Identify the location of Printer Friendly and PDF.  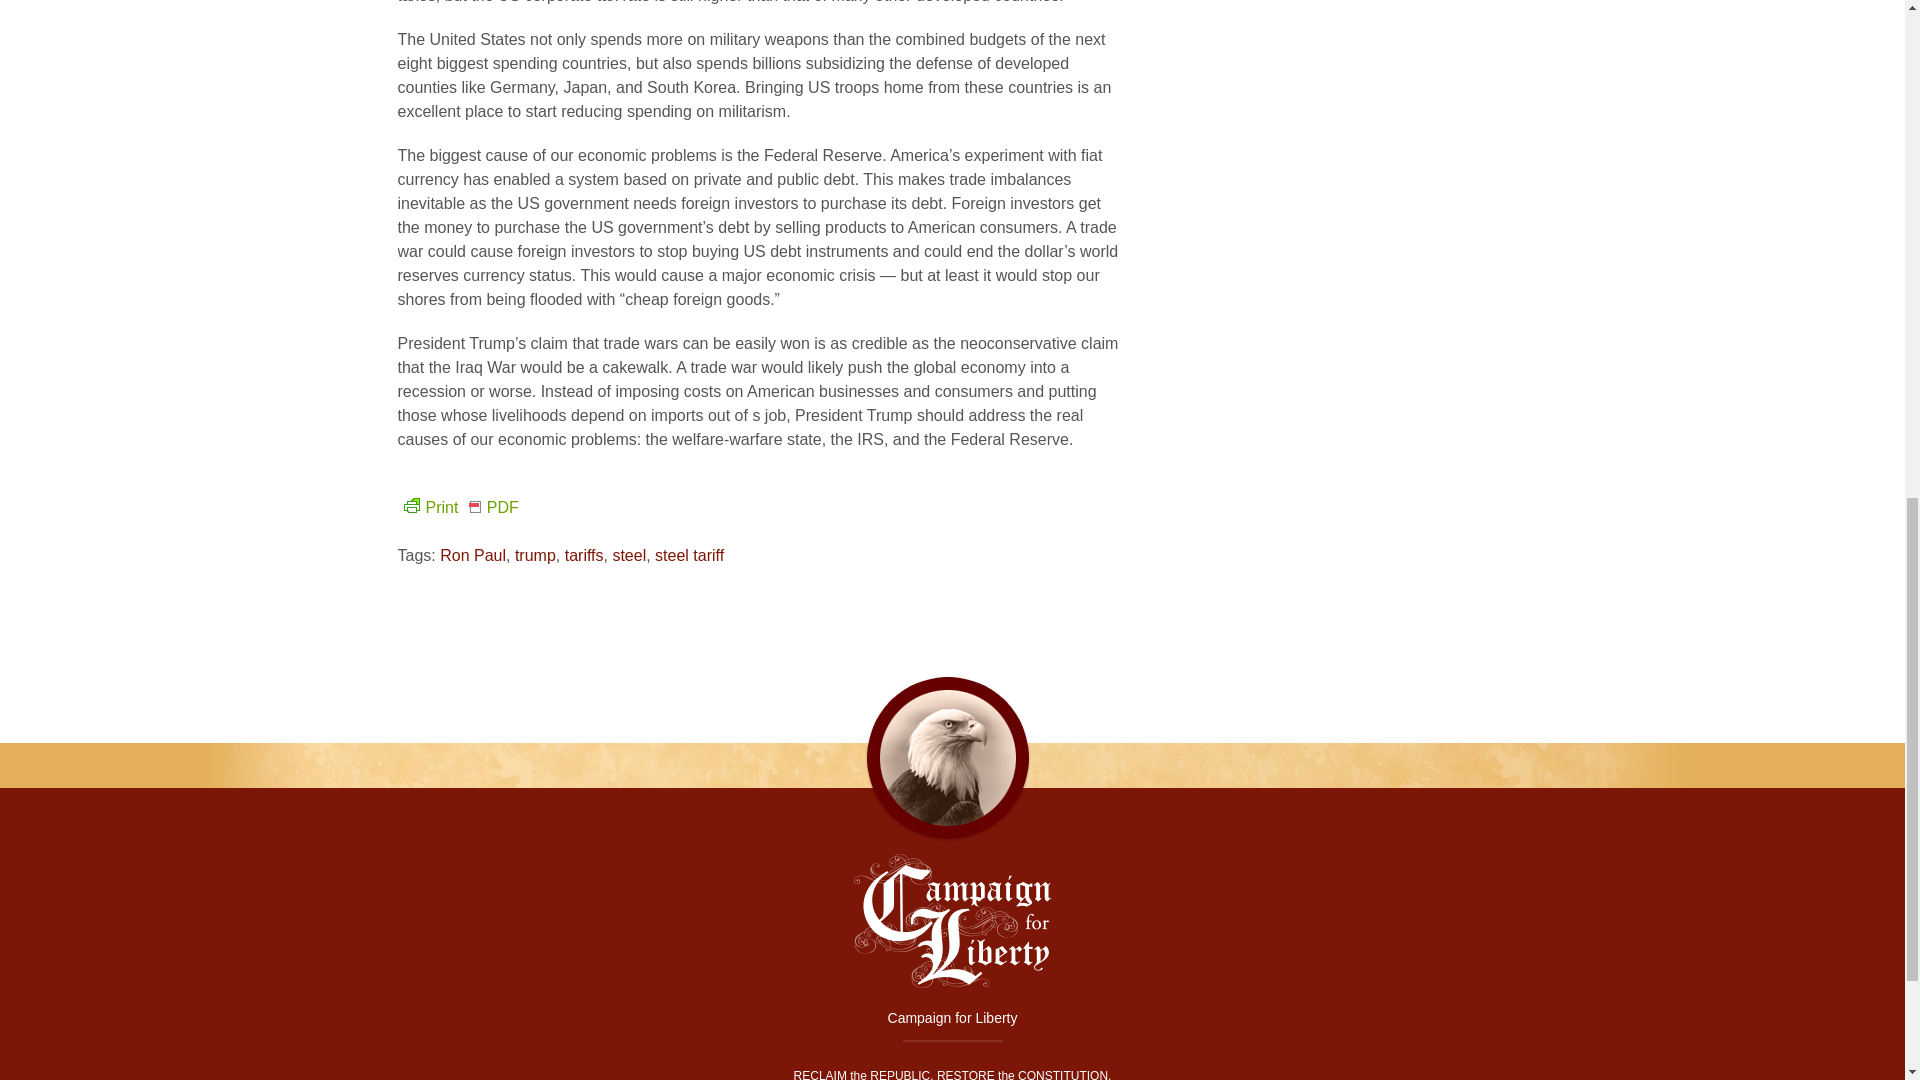
(458, 507).